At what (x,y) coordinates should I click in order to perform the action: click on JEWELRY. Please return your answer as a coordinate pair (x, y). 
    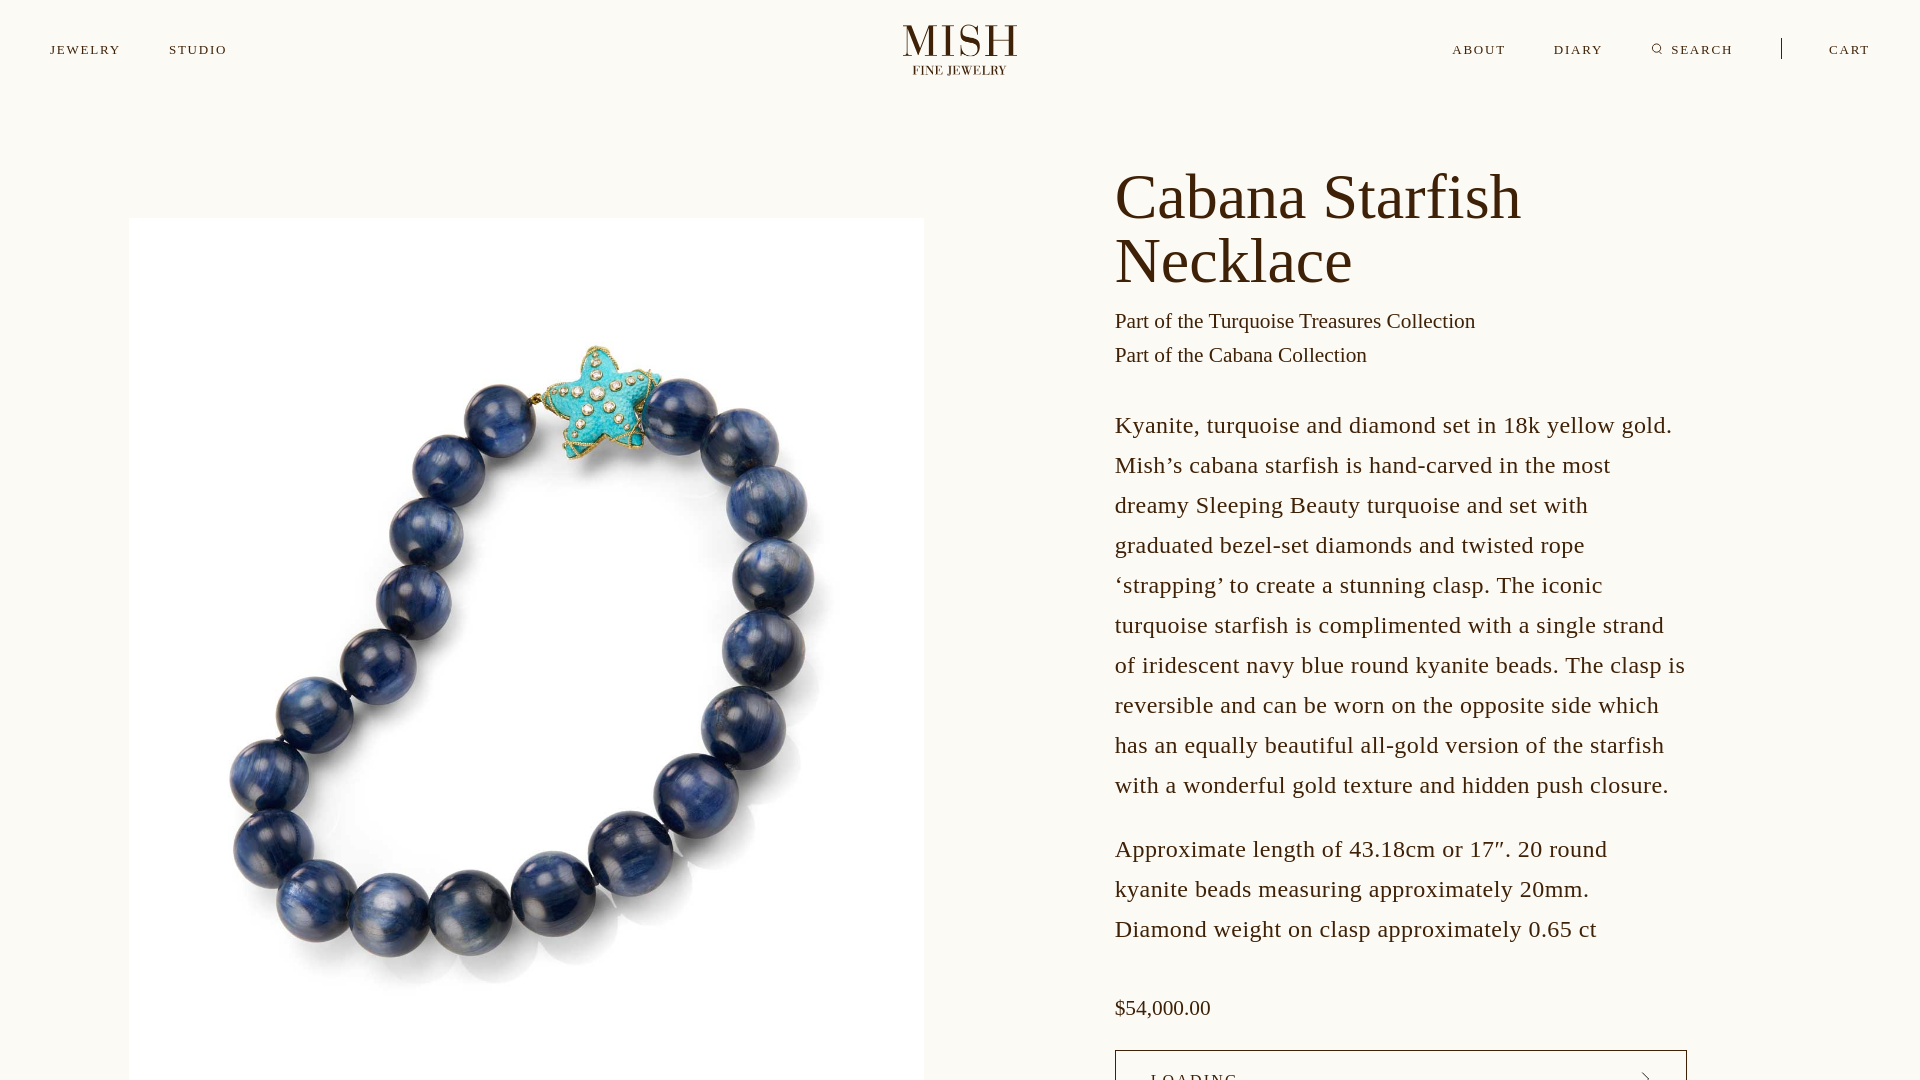
    Looking at the image, I should click on (84, 50).